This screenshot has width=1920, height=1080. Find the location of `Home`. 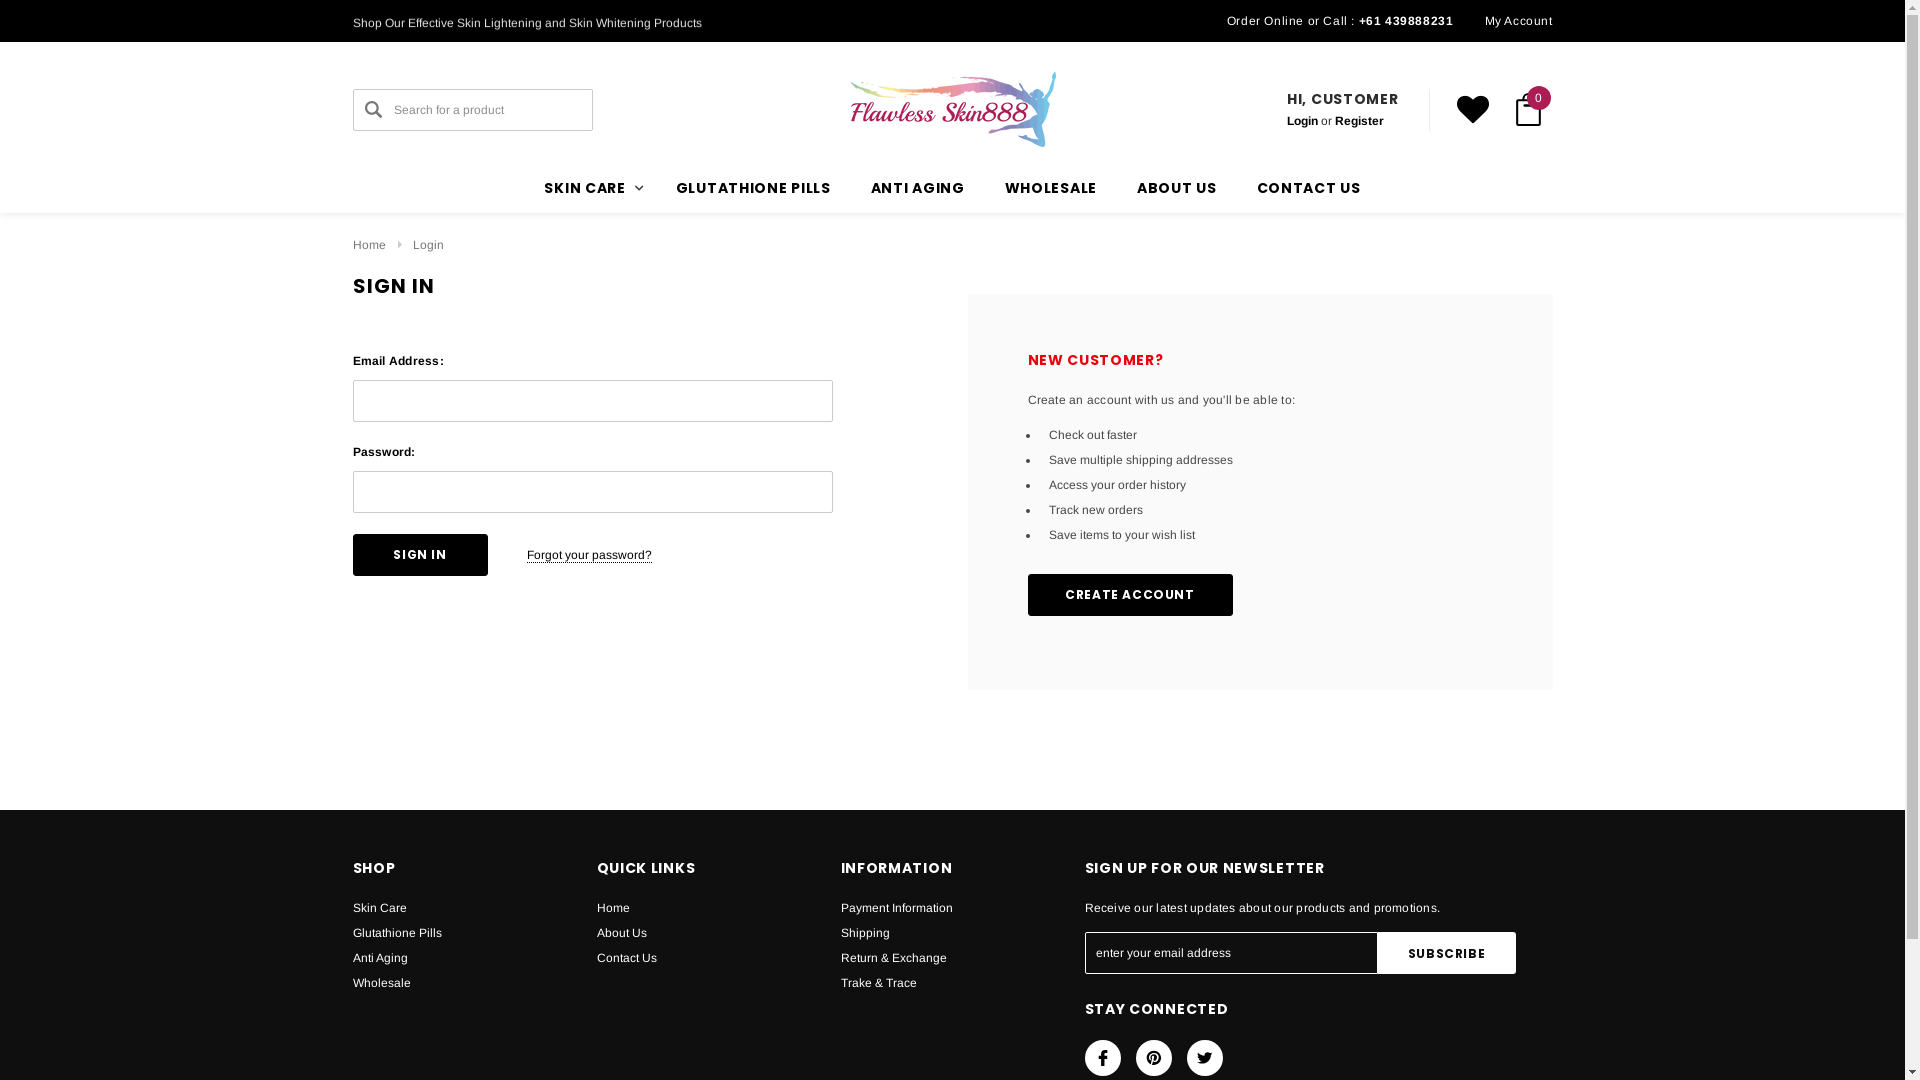

Home is located at coordinates (368, 245).